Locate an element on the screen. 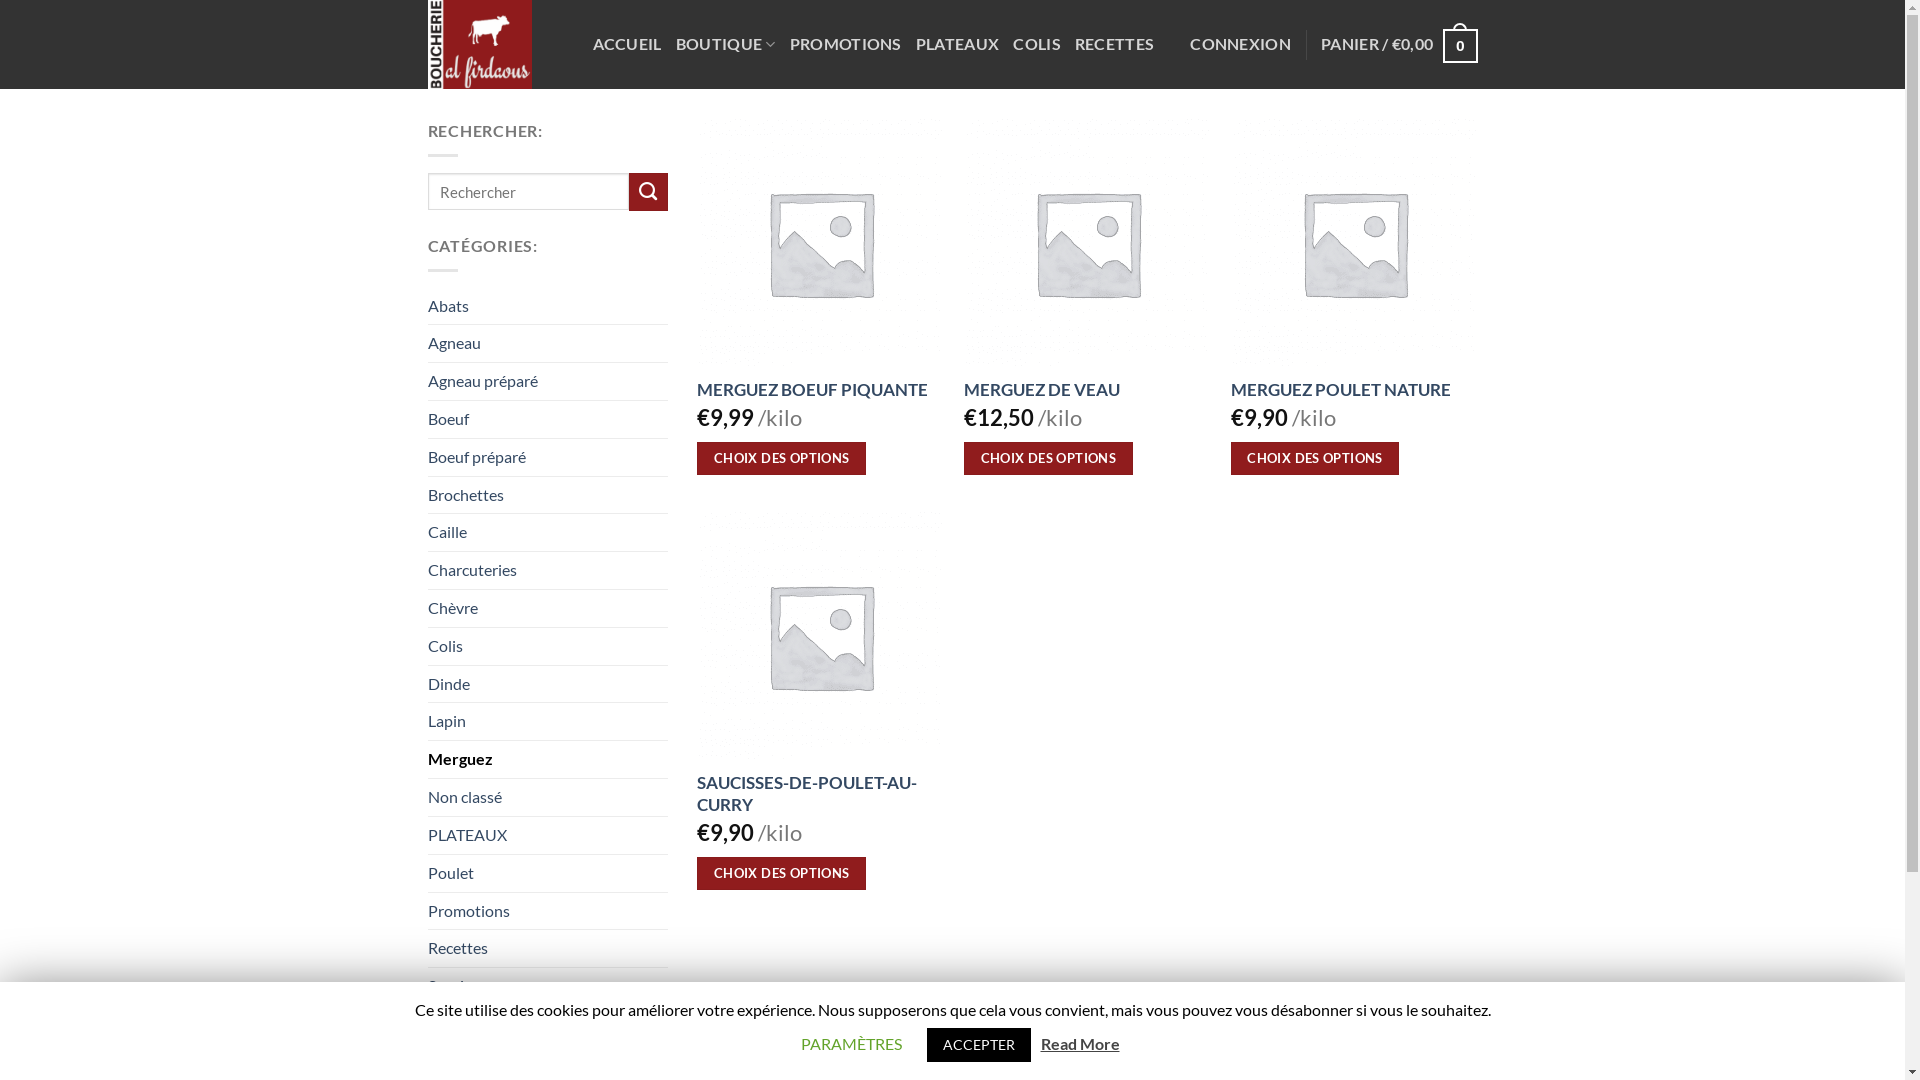  SAUCISSES-DE-POULET-AU-CURRY is located at coordinates (813, 794).